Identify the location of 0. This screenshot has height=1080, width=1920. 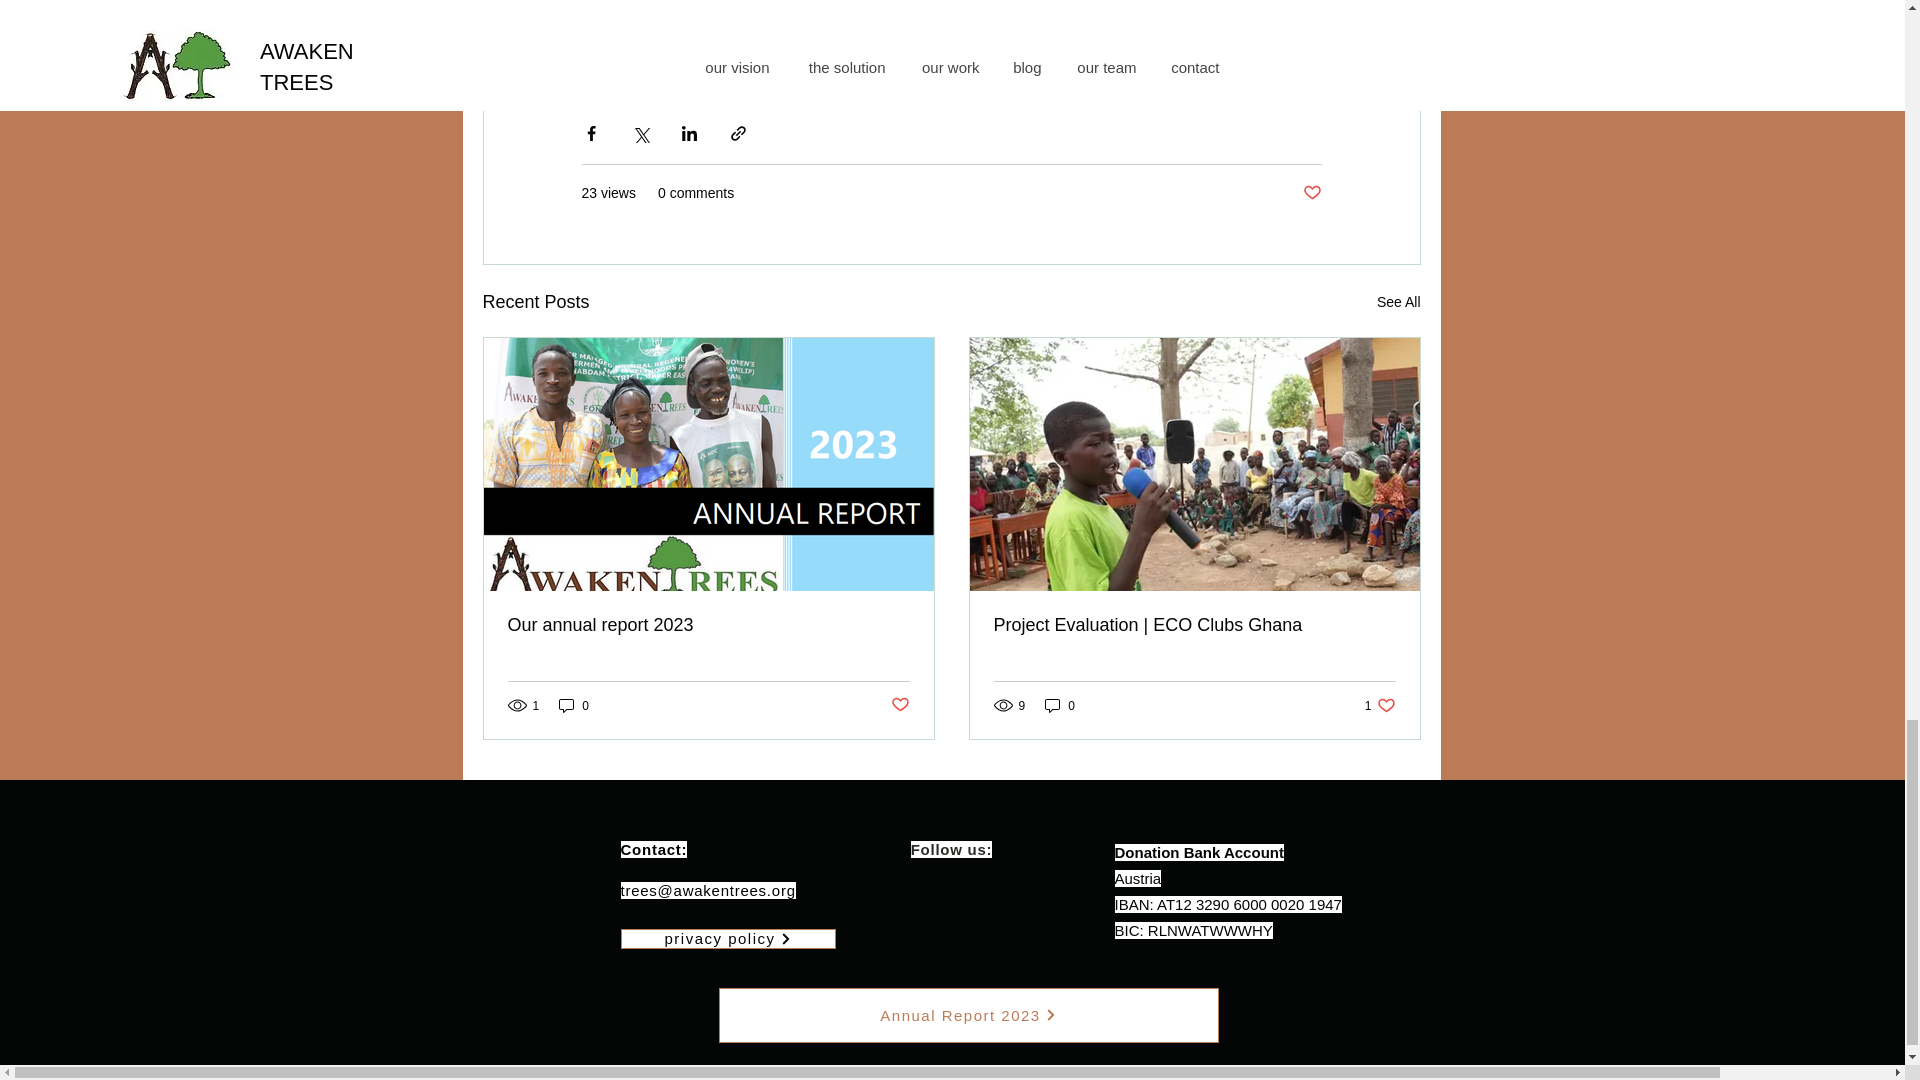
(899, 706).